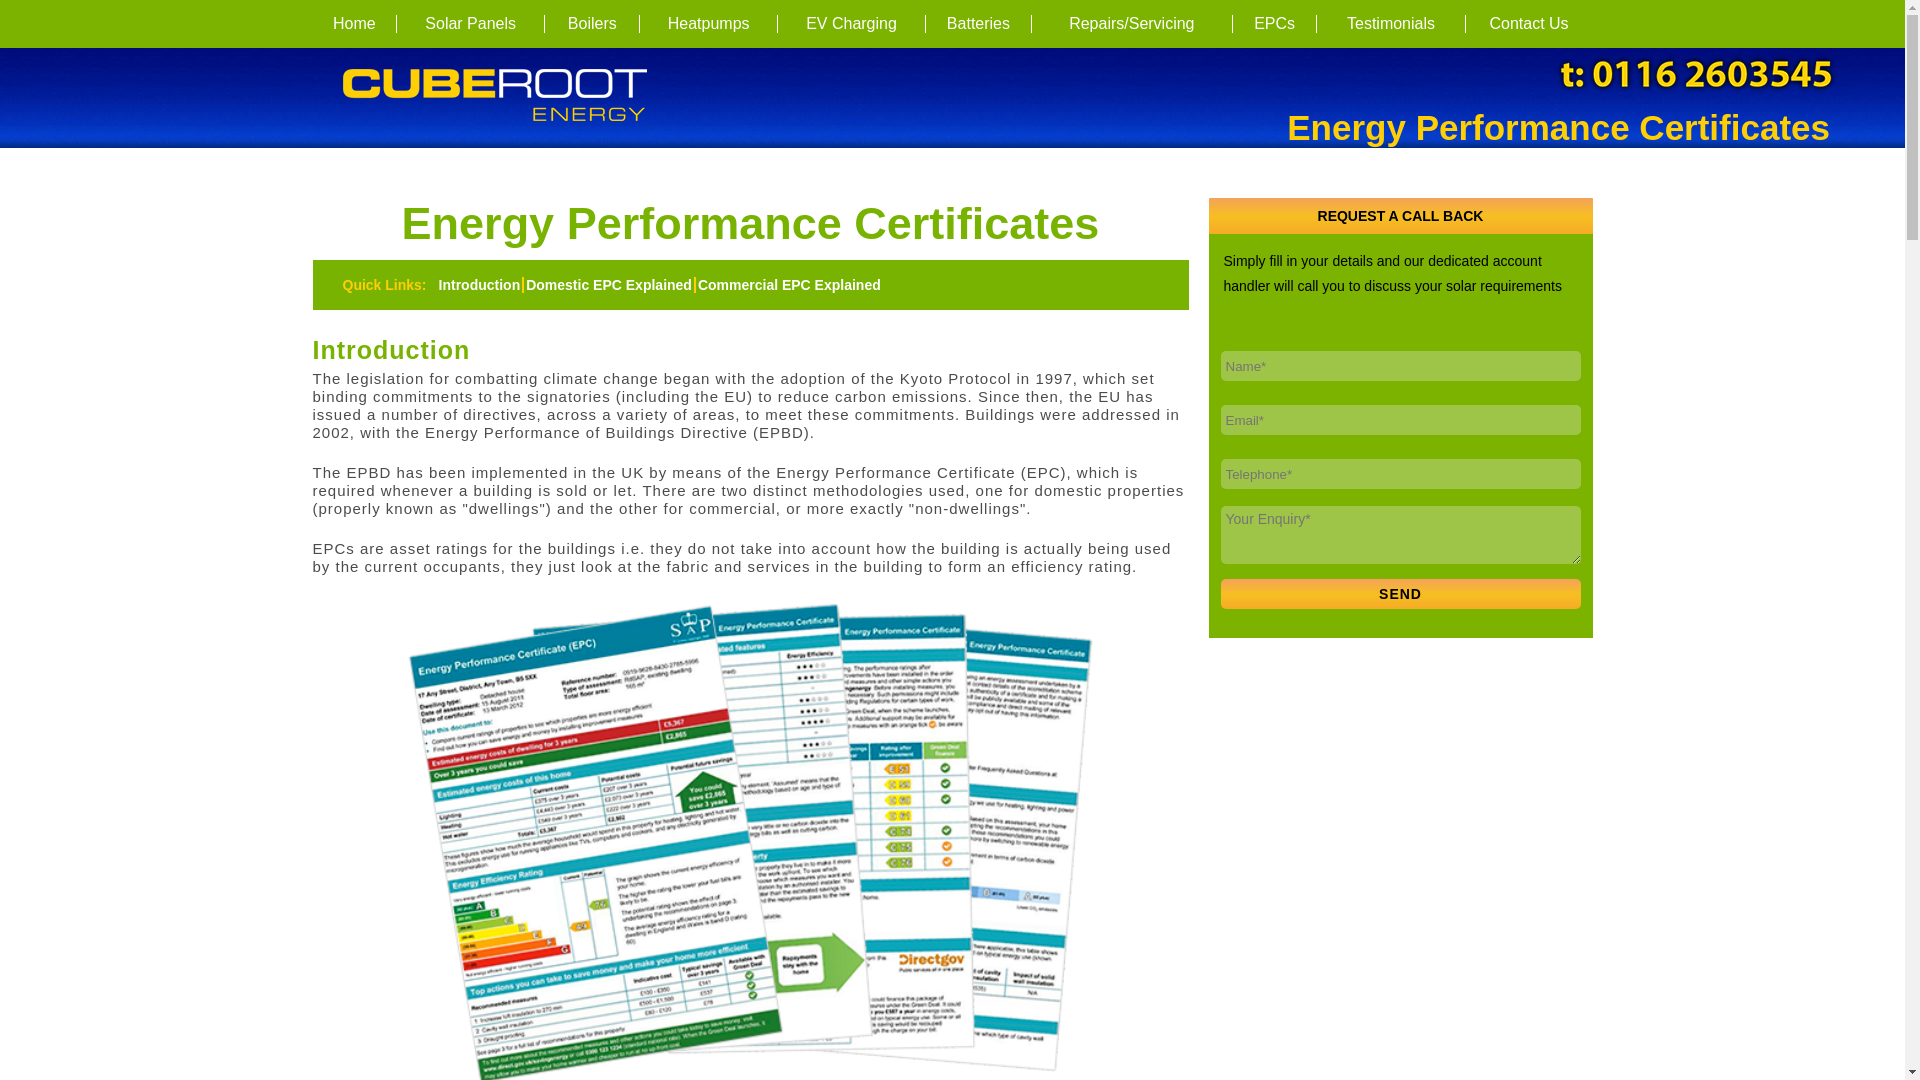 This screenshot has height=1080, width=1920. I want to click on Contact Us, so click(1530, 24).